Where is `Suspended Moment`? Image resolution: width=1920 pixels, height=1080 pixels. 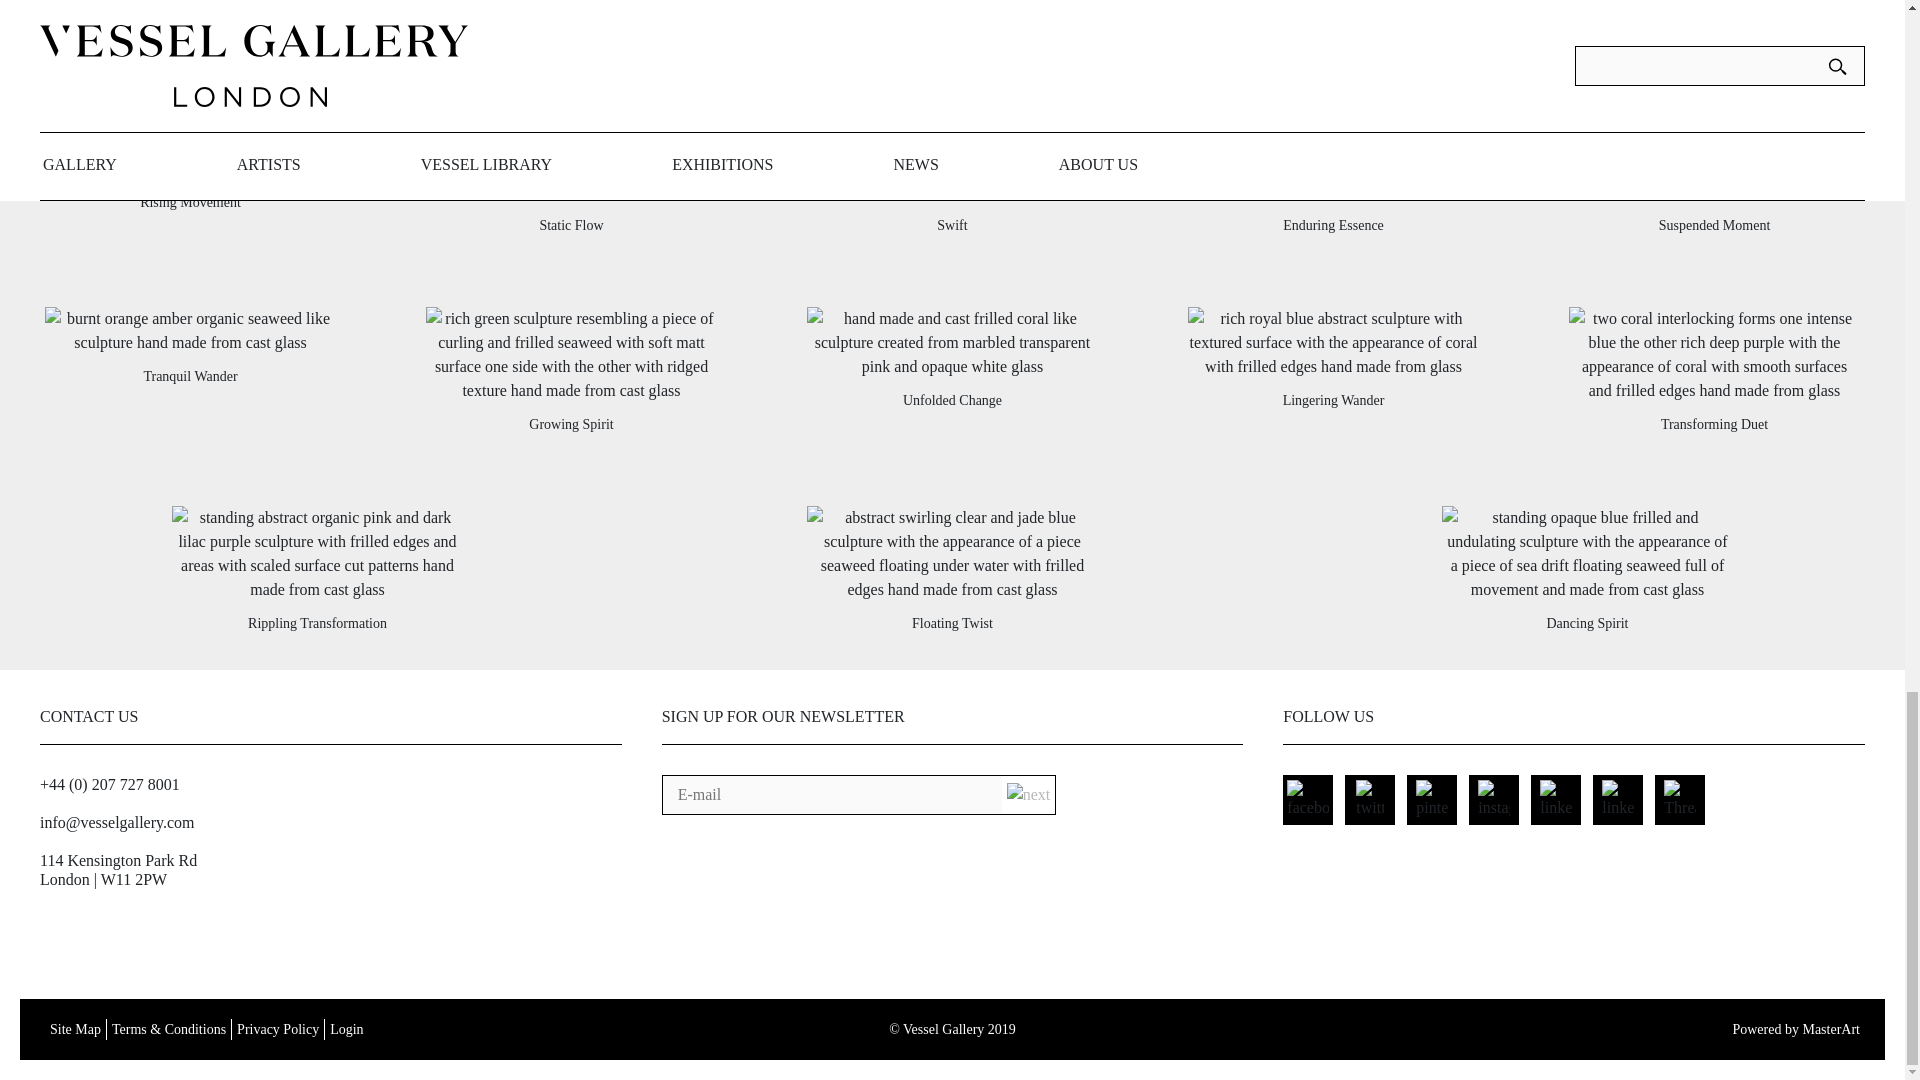
Suspended Moment is located at coordinates (1714, 225).